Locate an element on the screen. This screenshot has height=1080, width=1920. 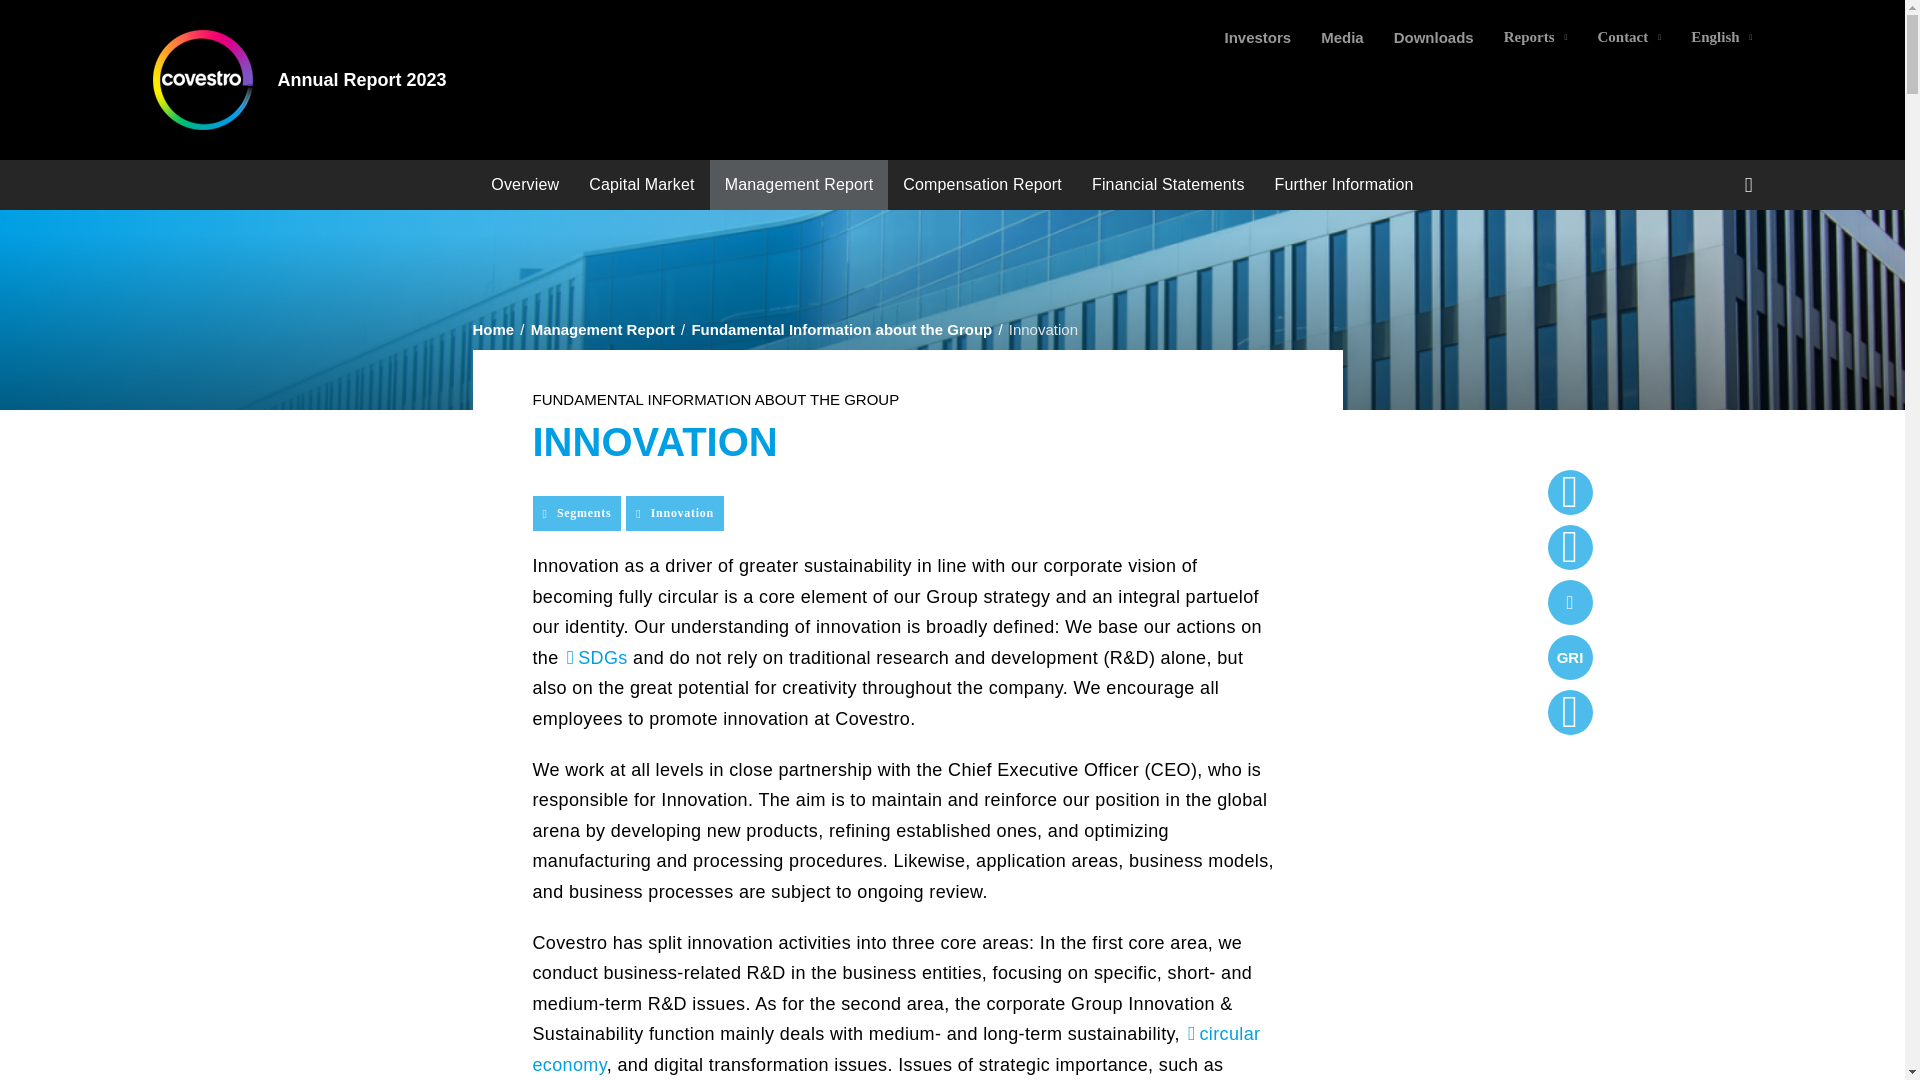
Investors is located at coordinates (1257, 38).